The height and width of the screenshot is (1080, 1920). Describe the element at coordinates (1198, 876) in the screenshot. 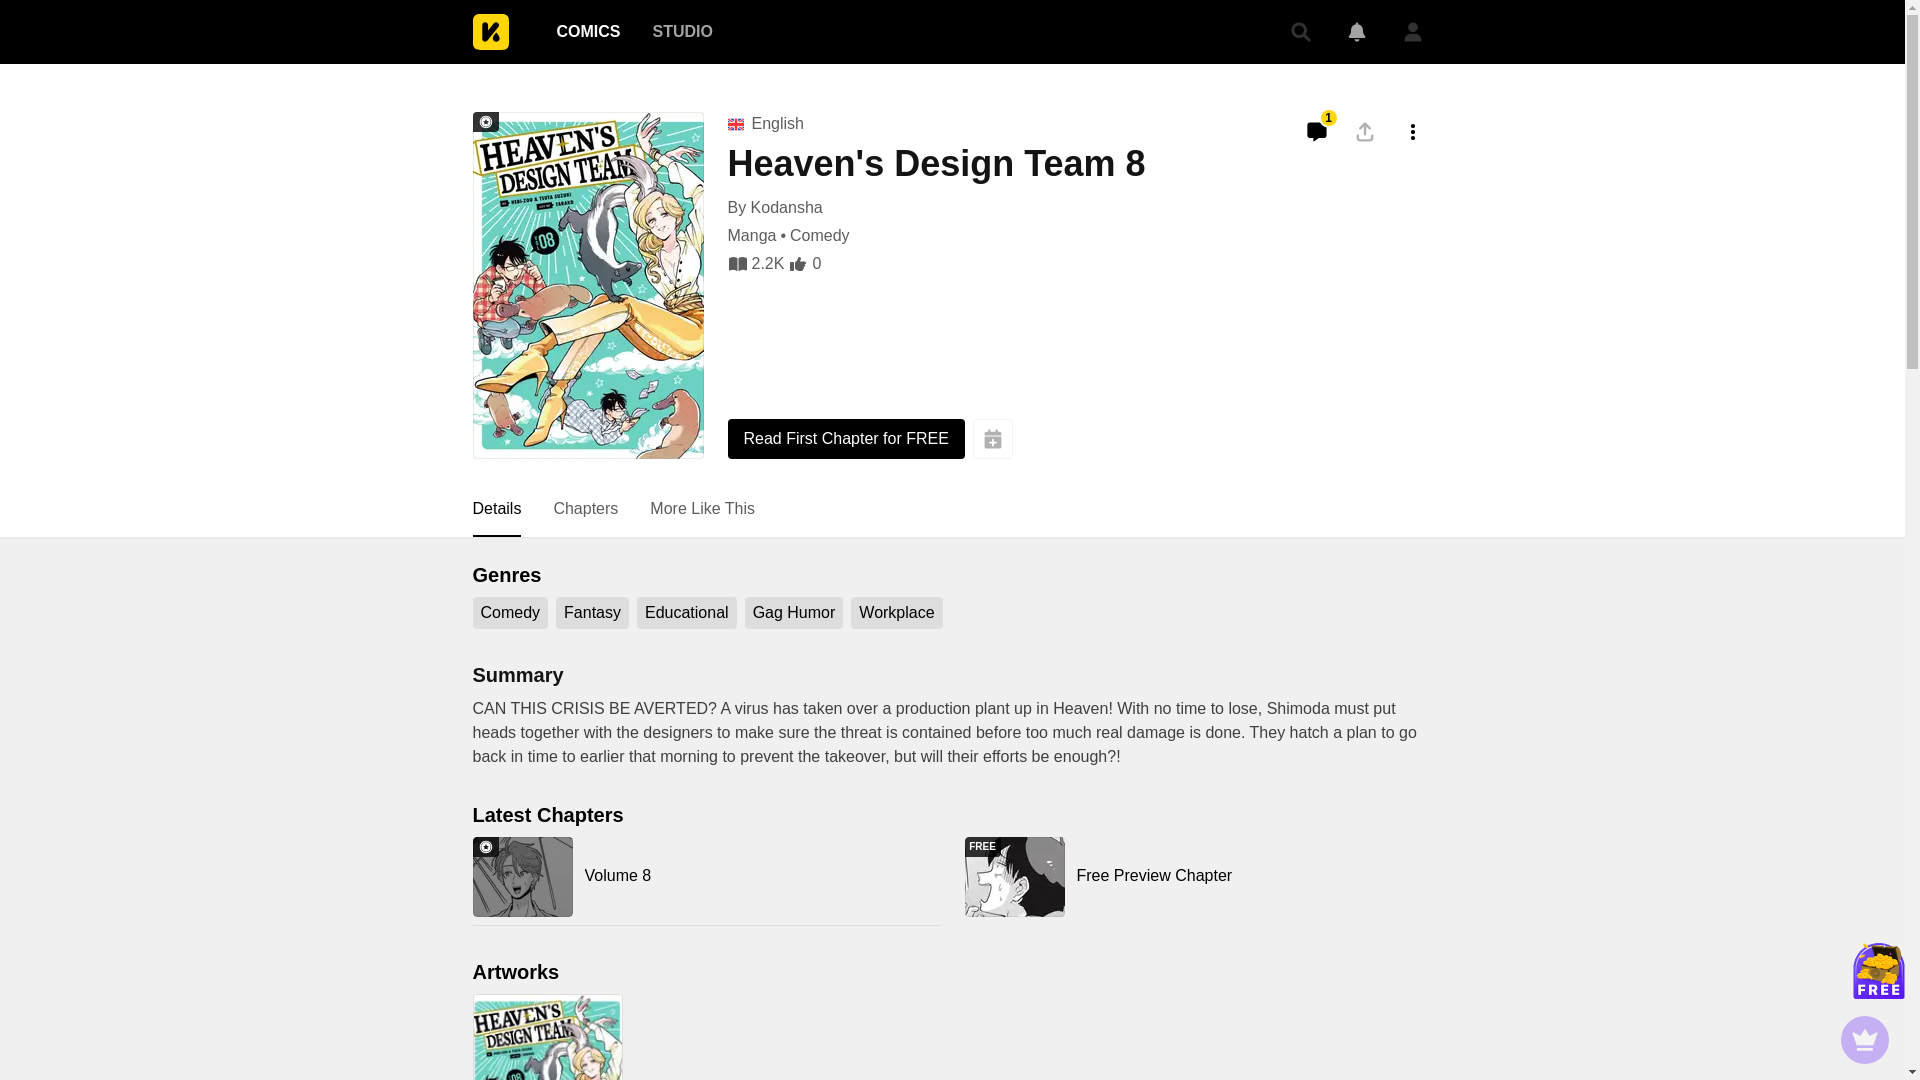

I see `Educational` at that location.